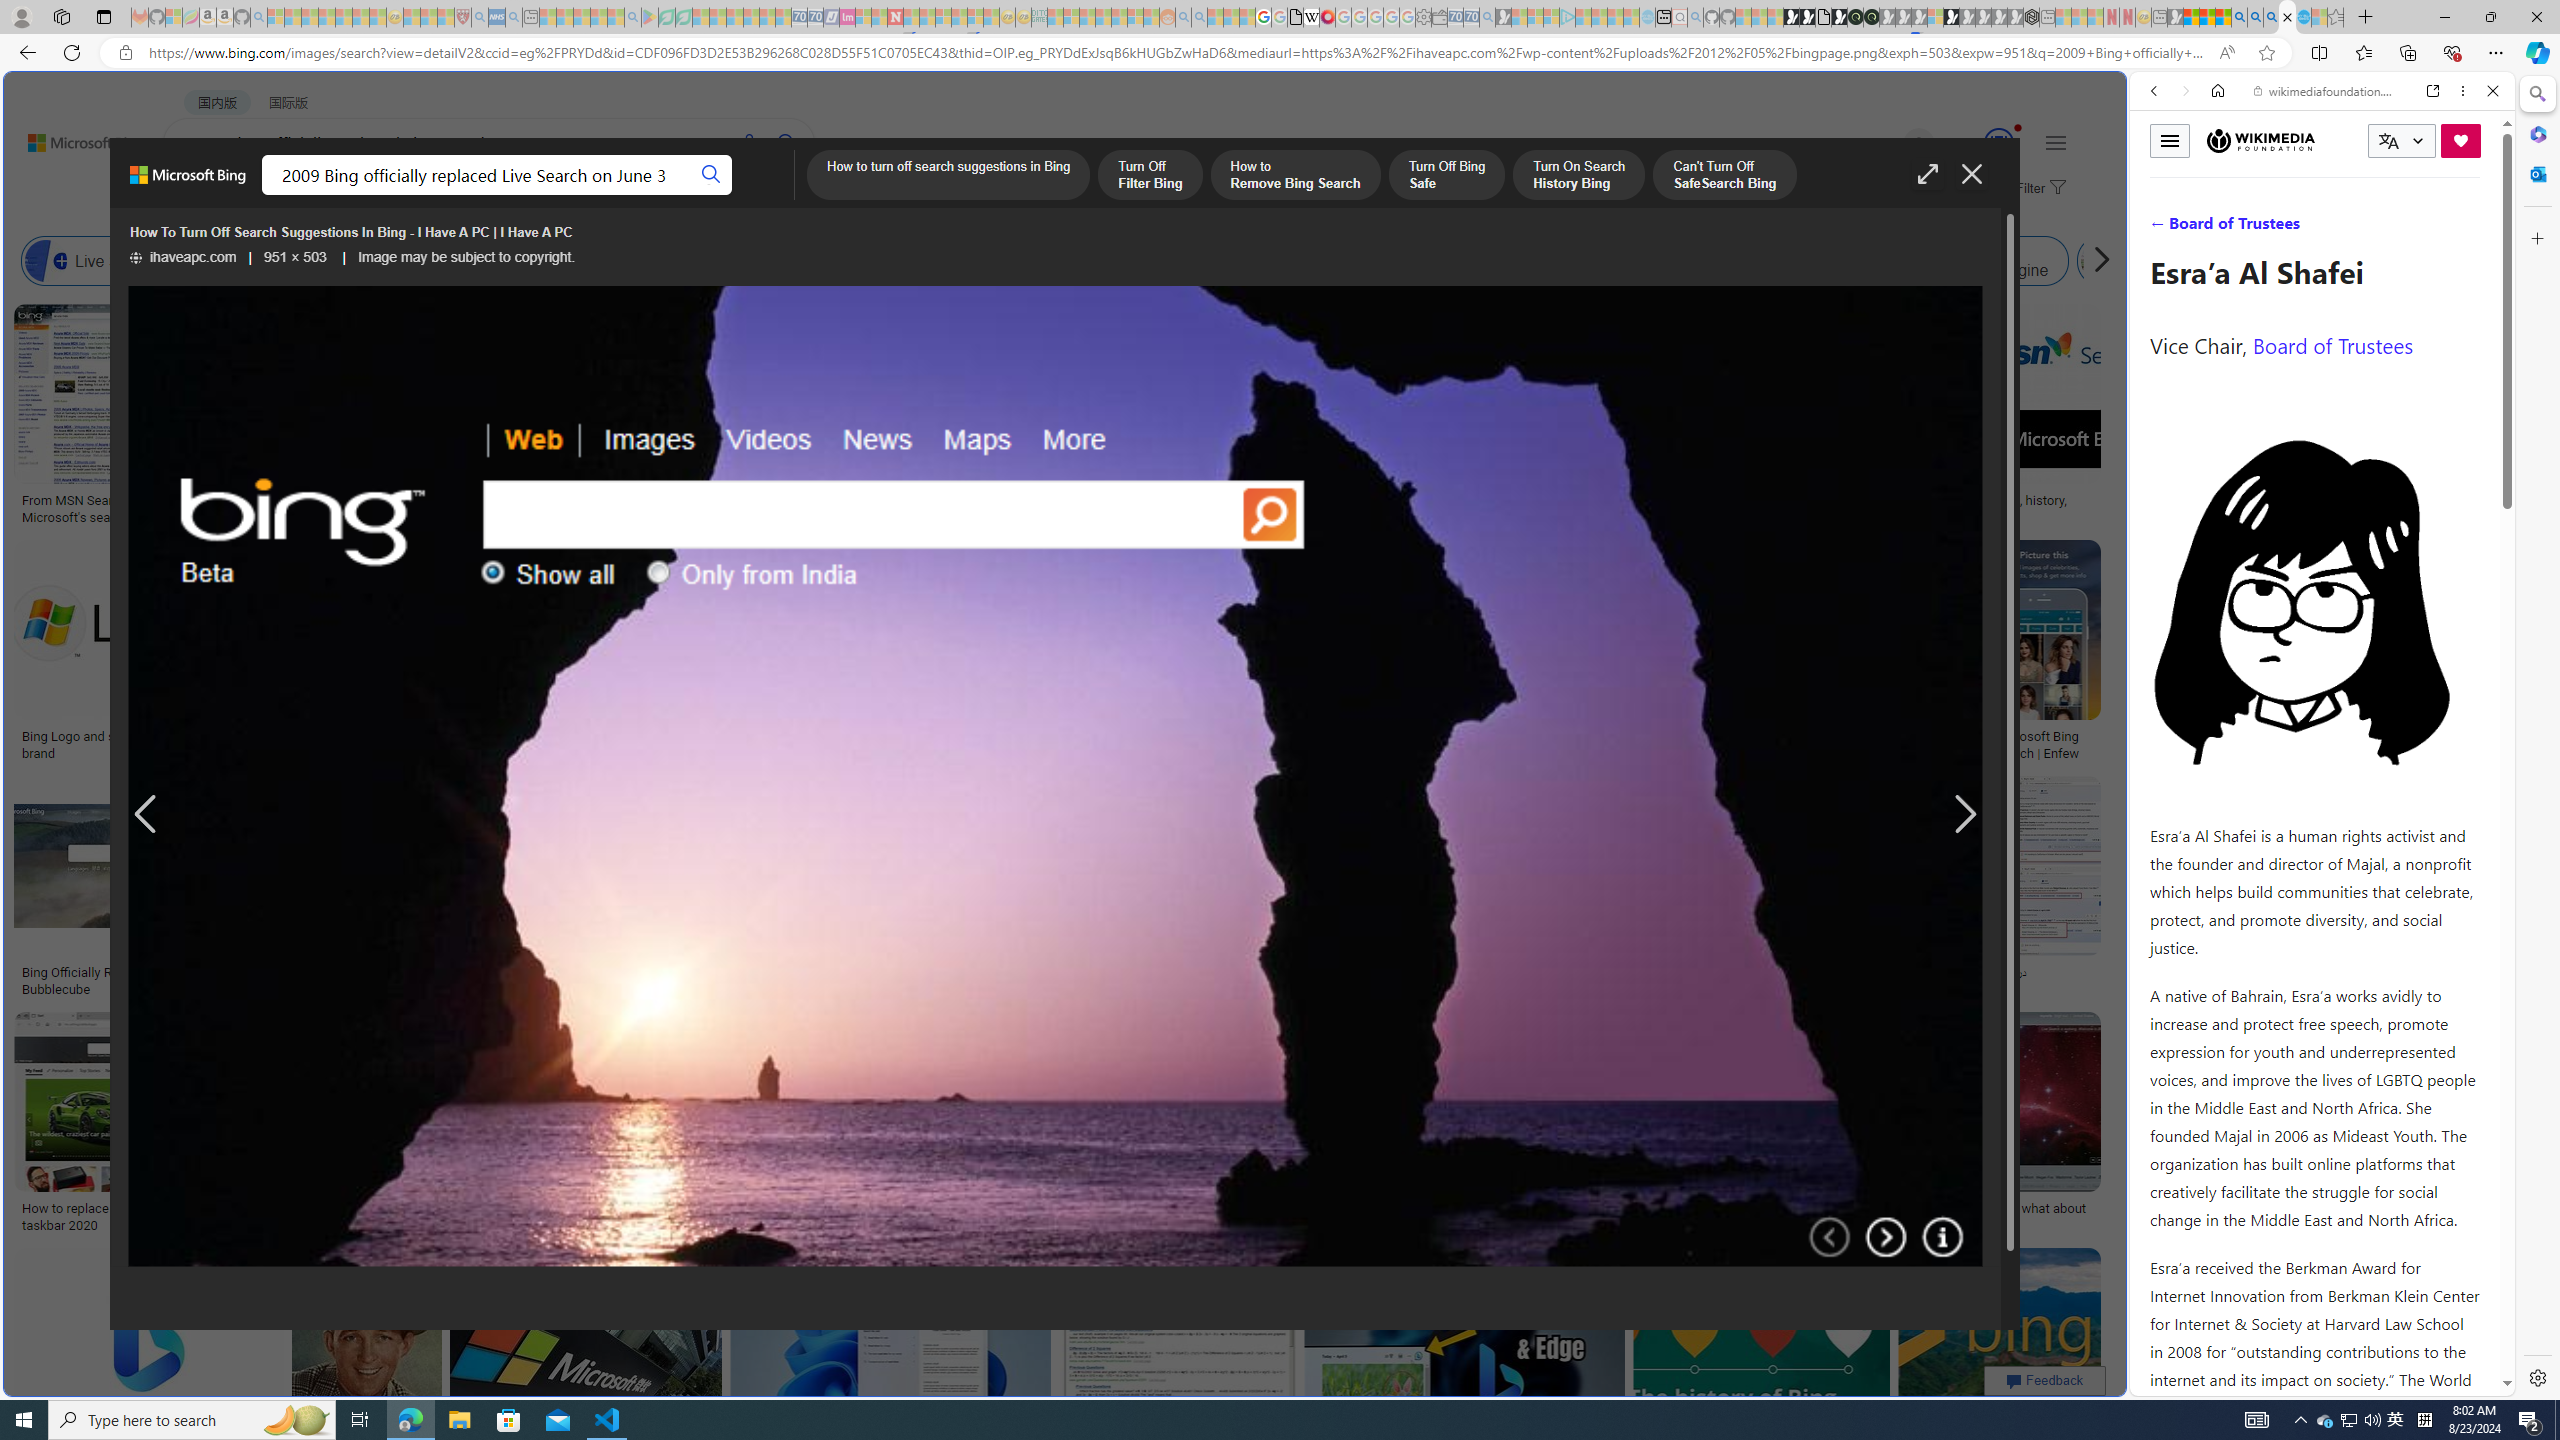 The height and width of the screenshot is (1440, 2560). What do you see at coordinates (2037, 189) in the screenshot?
I see `Filter` at bounding box center [2037, 189].